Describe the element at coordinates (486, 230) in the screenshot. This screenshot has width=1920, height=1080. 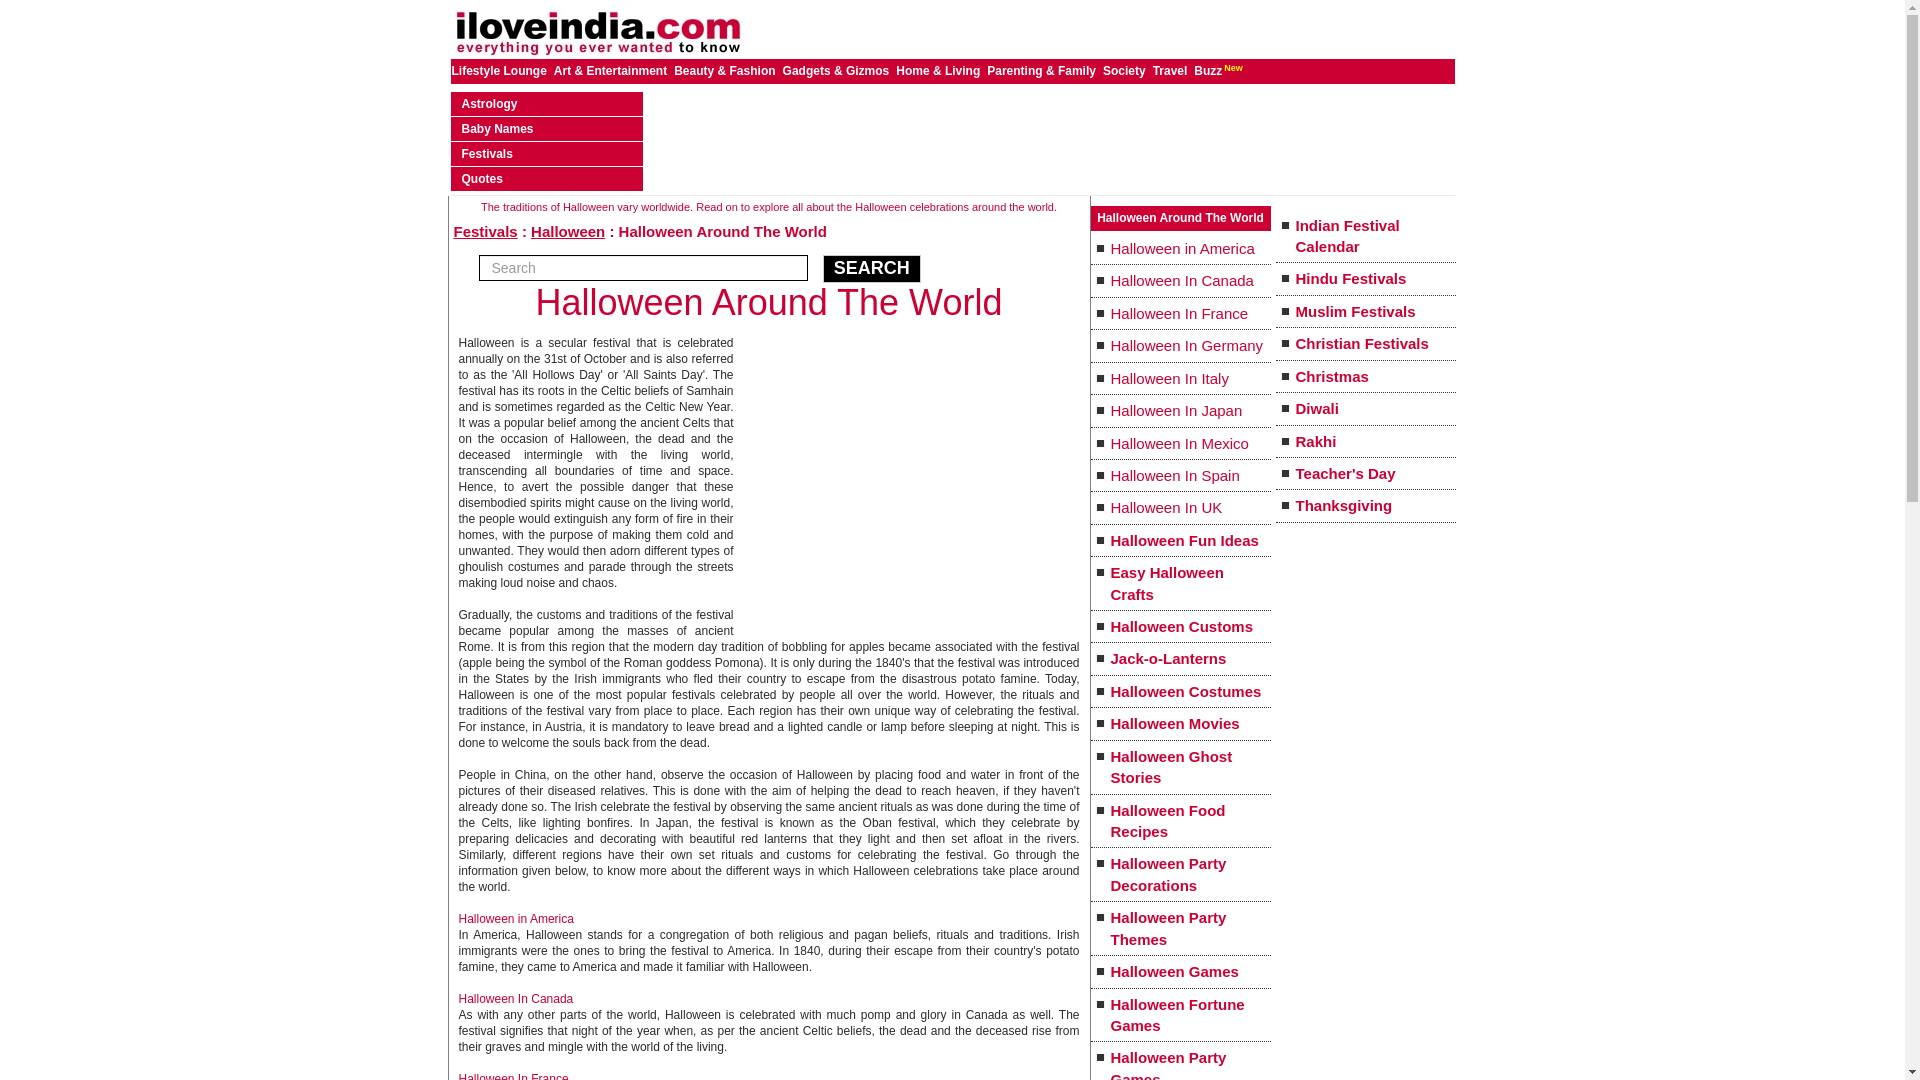
I see `Festivals` at that location.